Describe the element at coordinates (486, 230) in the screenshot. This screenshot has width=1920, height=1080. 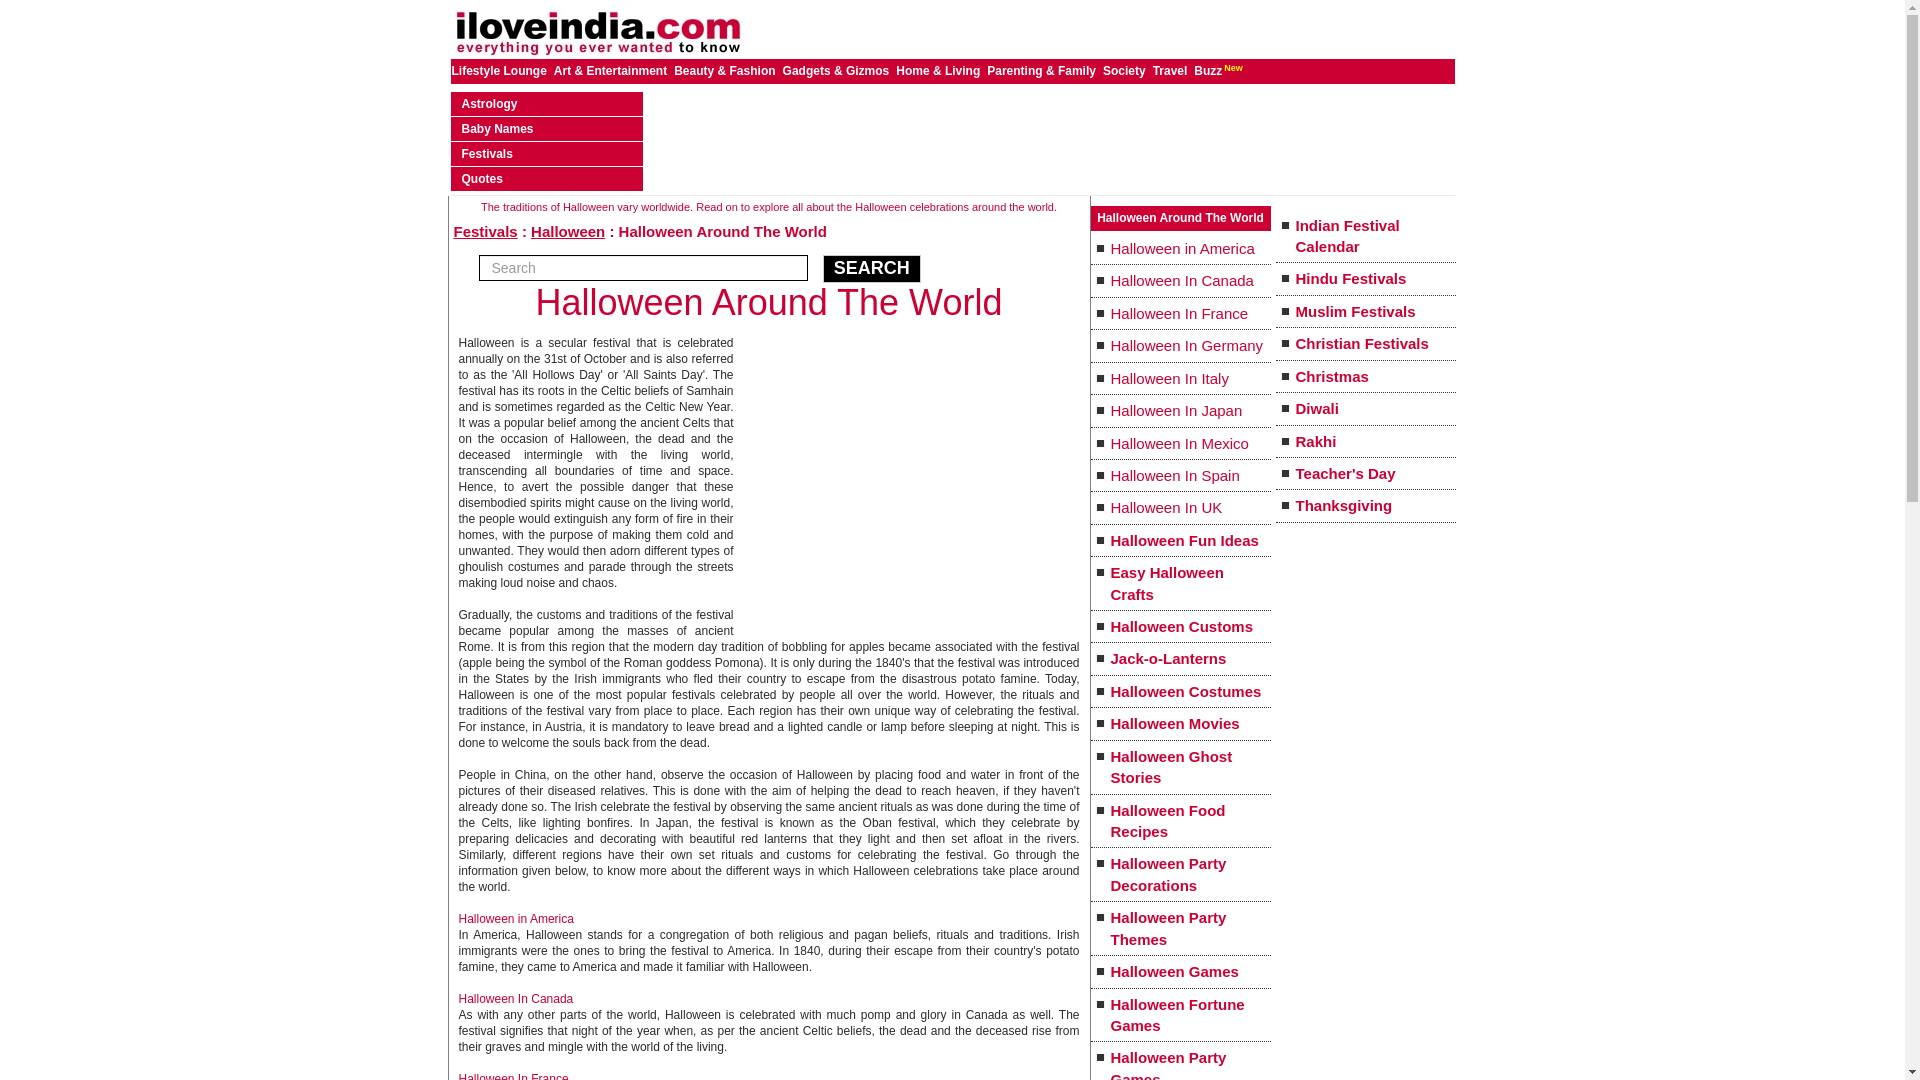
I see `Festivals` at that location.